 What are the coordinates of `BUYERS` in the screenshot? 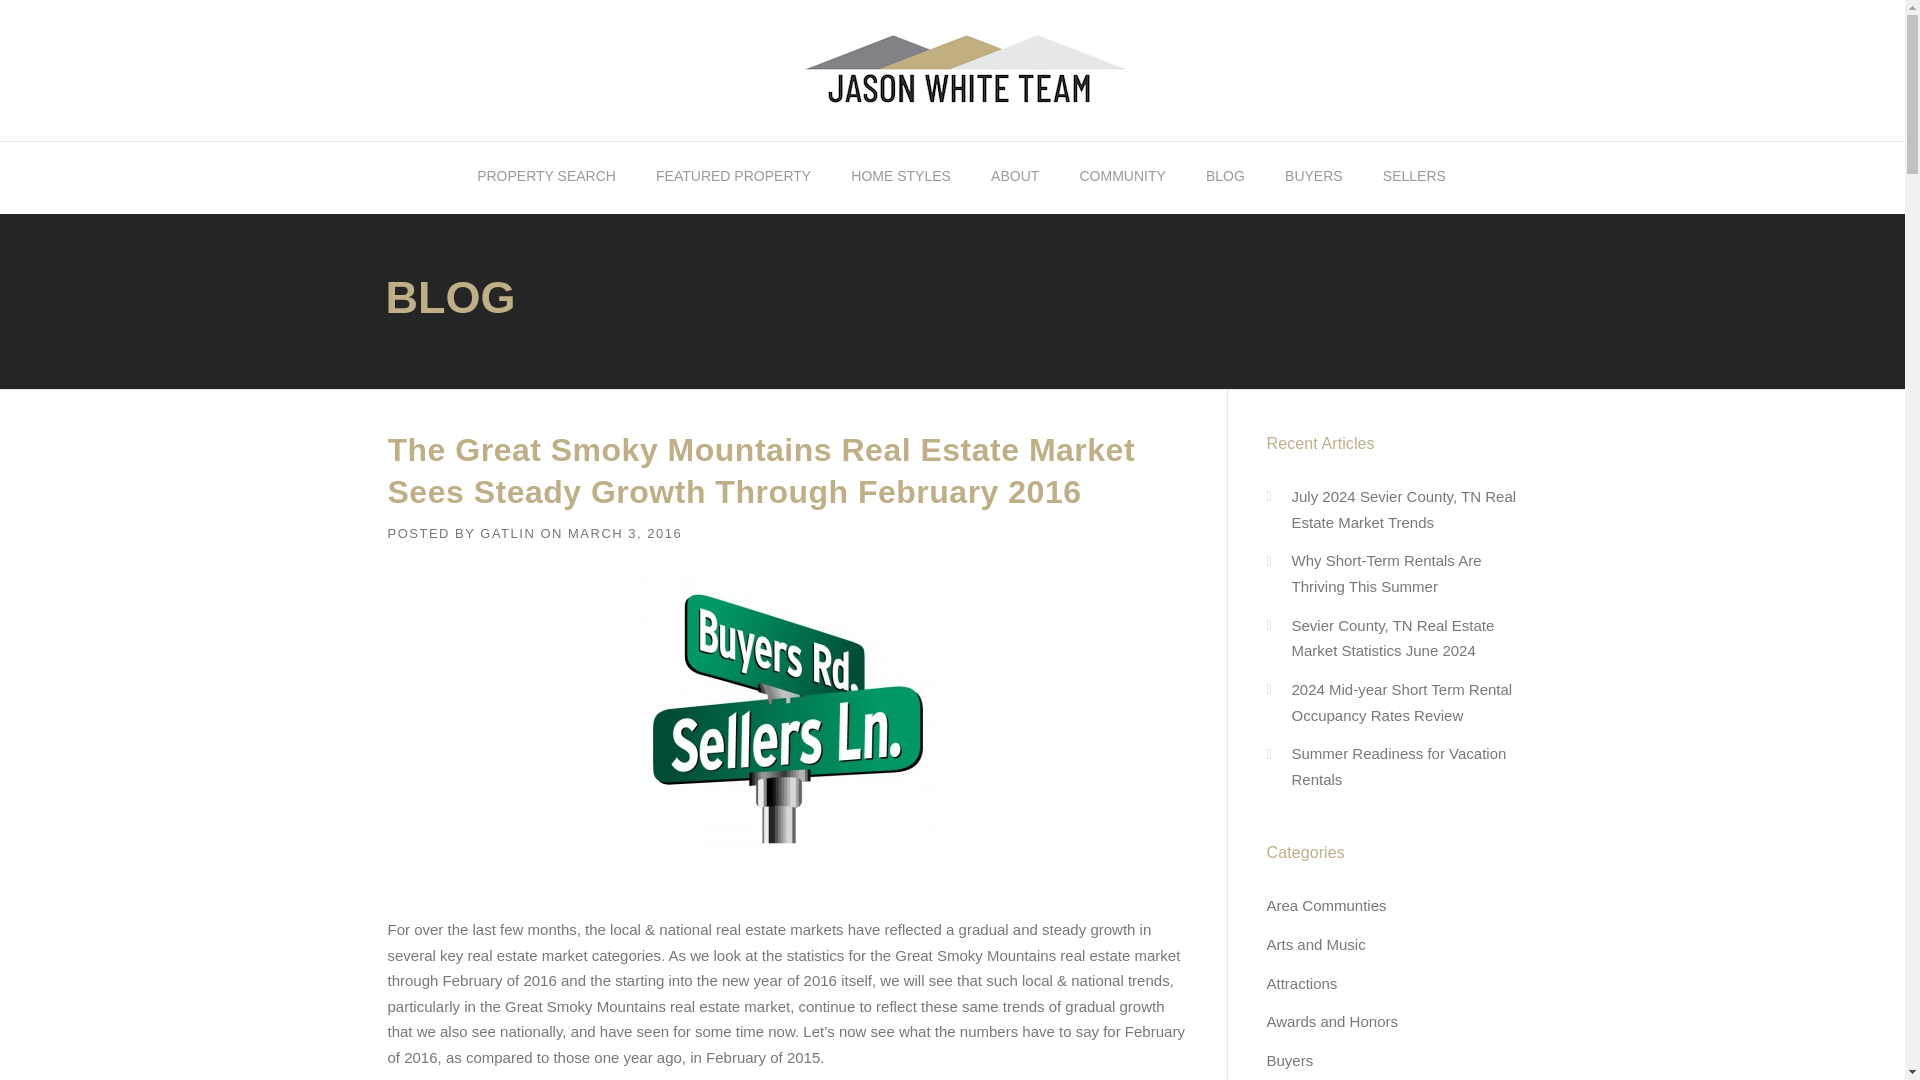 It's located at (1314, 177).